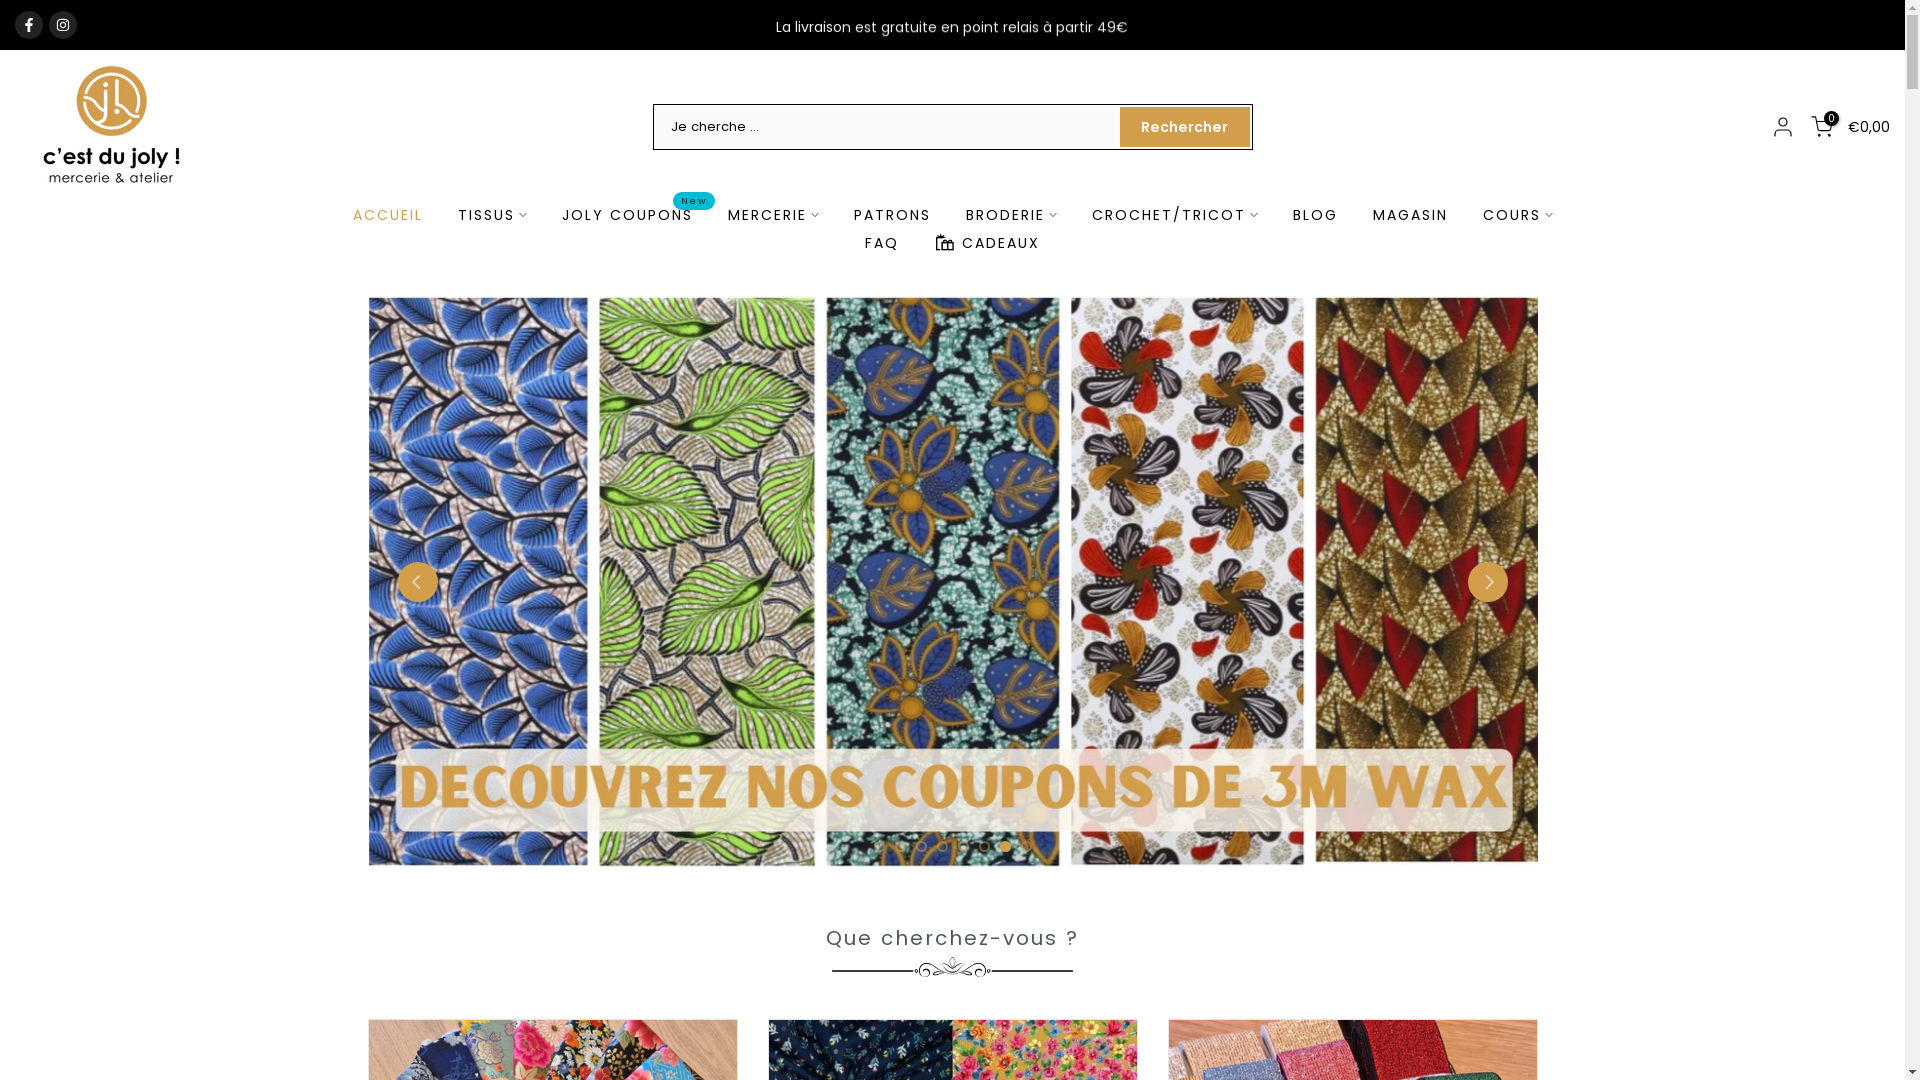 The image size is (1920, 1080). What do you see at coordinates (1315, 215) in the screenshot?
I see `BLOG` at bounding box center [1315, 215].